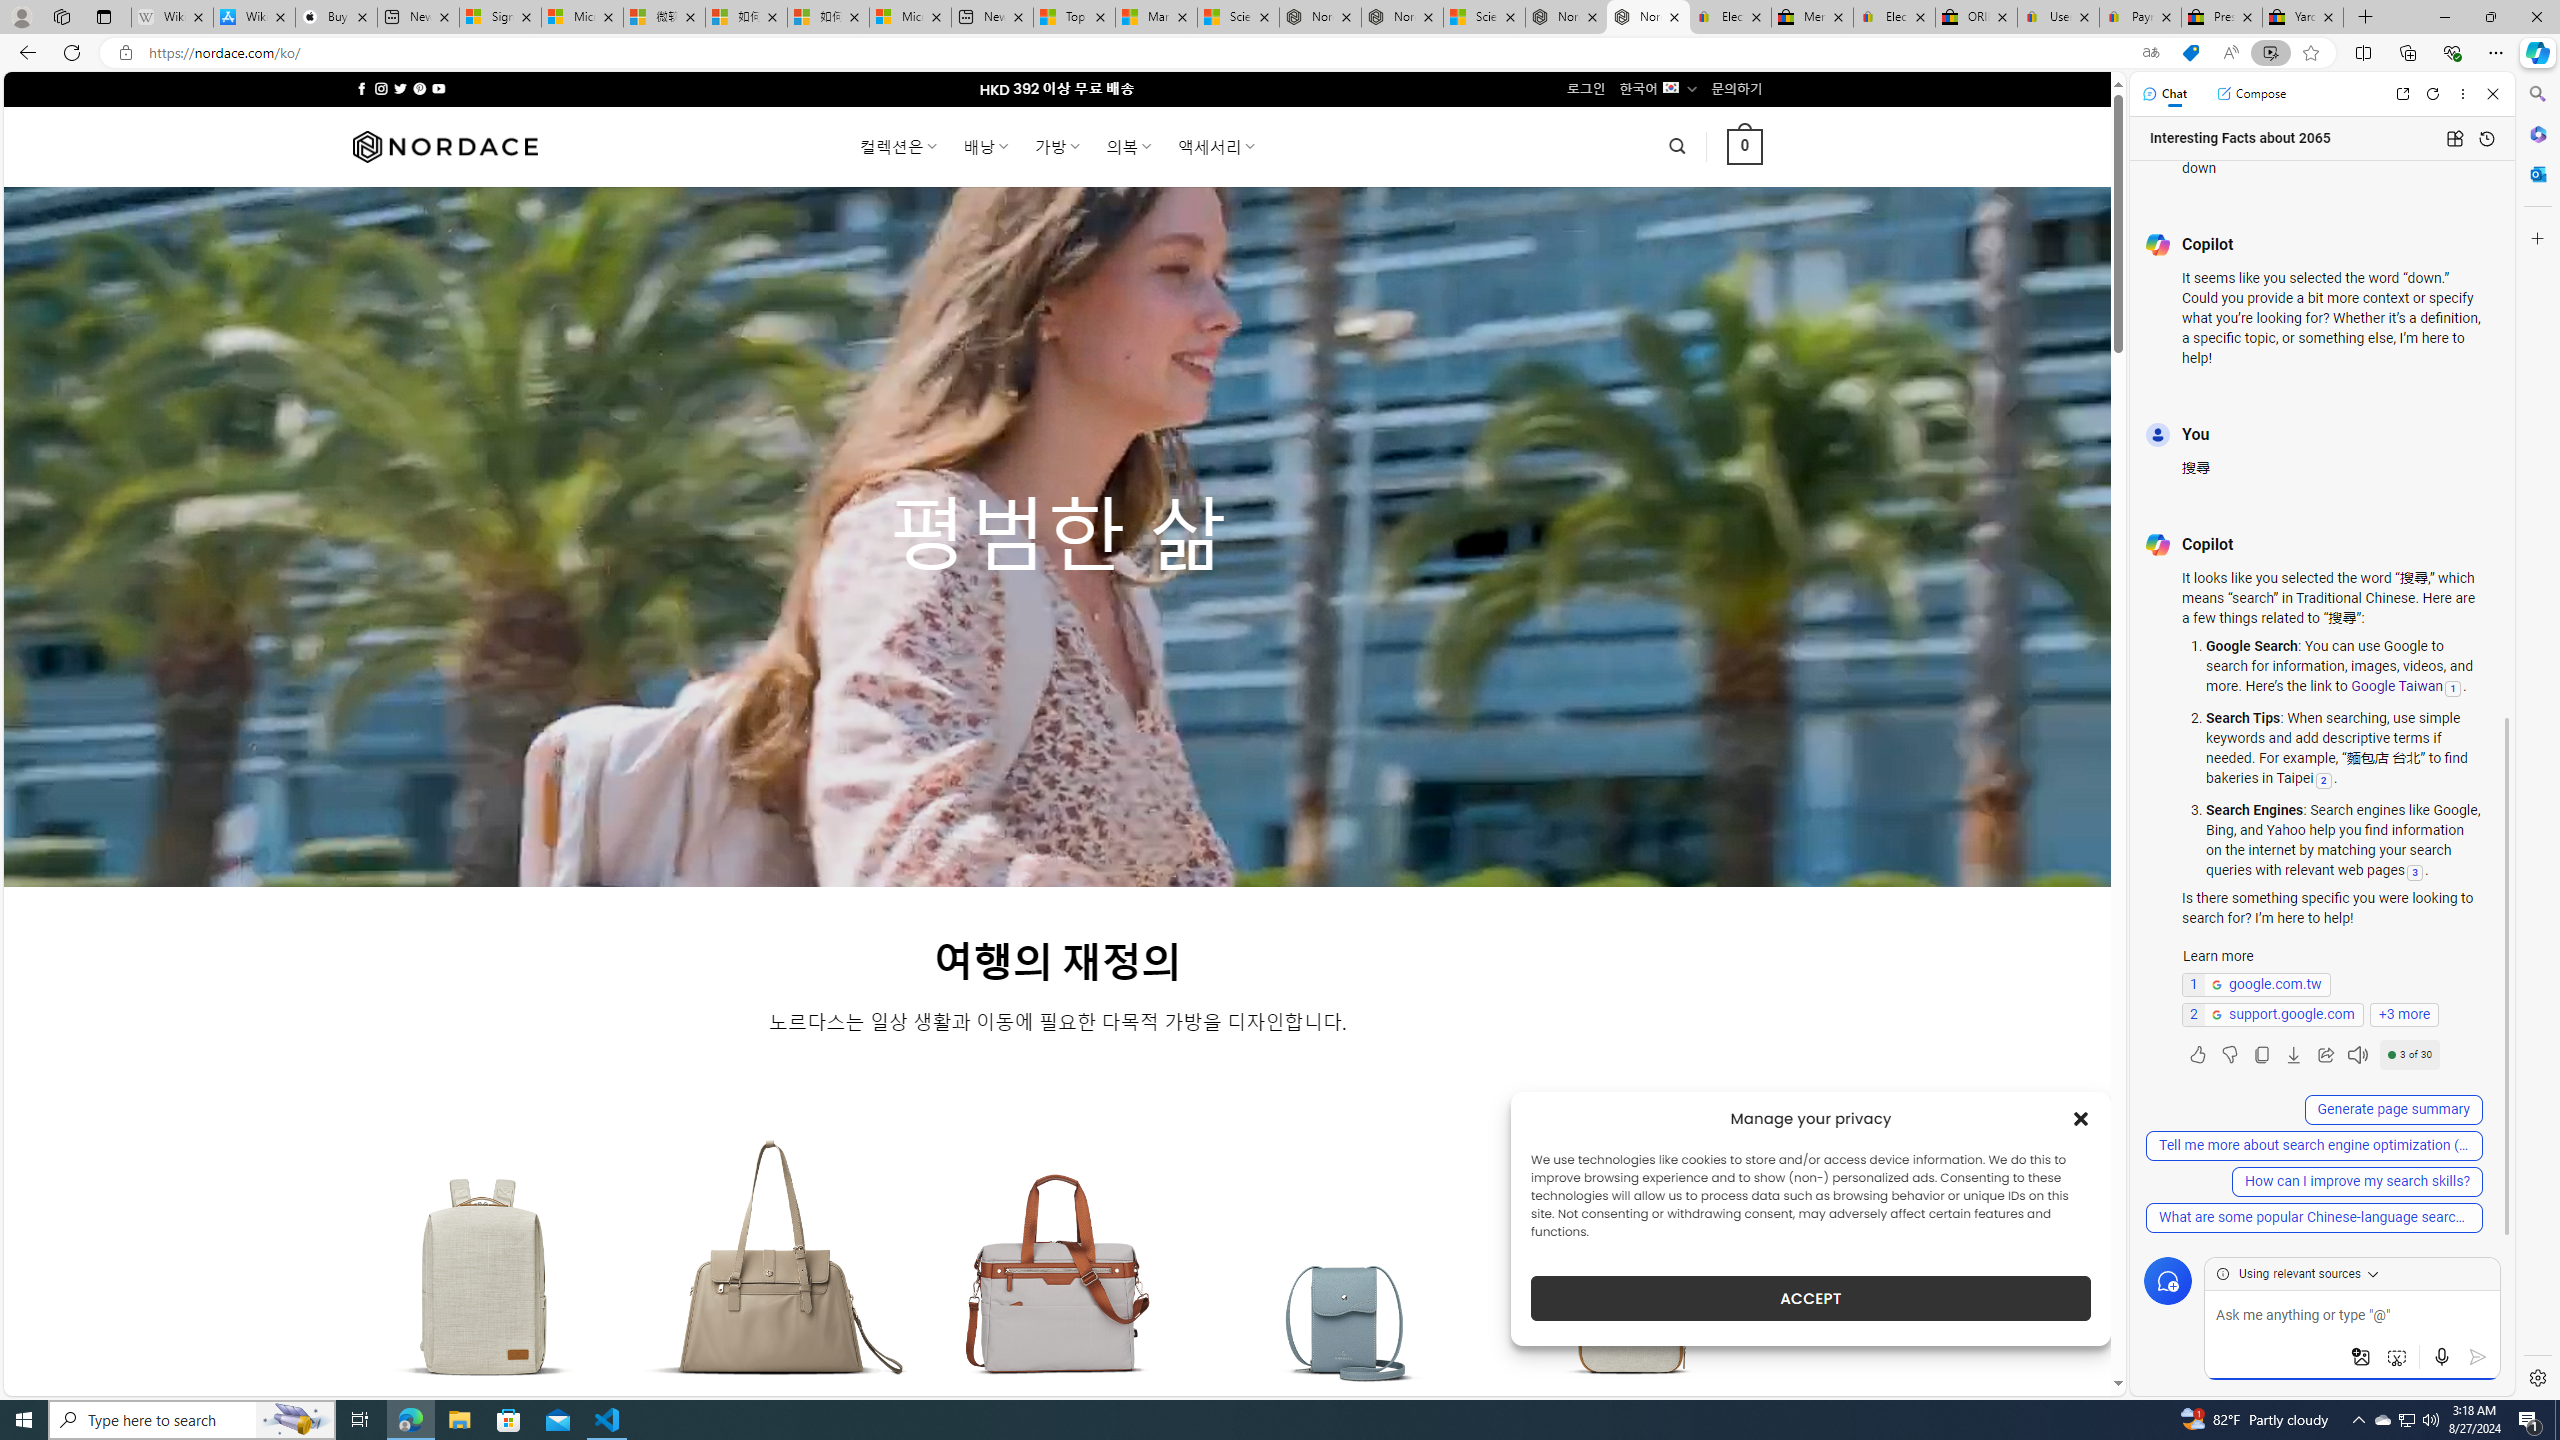  What do you see at coordinates (2270, 53) in the screenshot?
I see `Enhance video` at bounding box center [2270, 53].